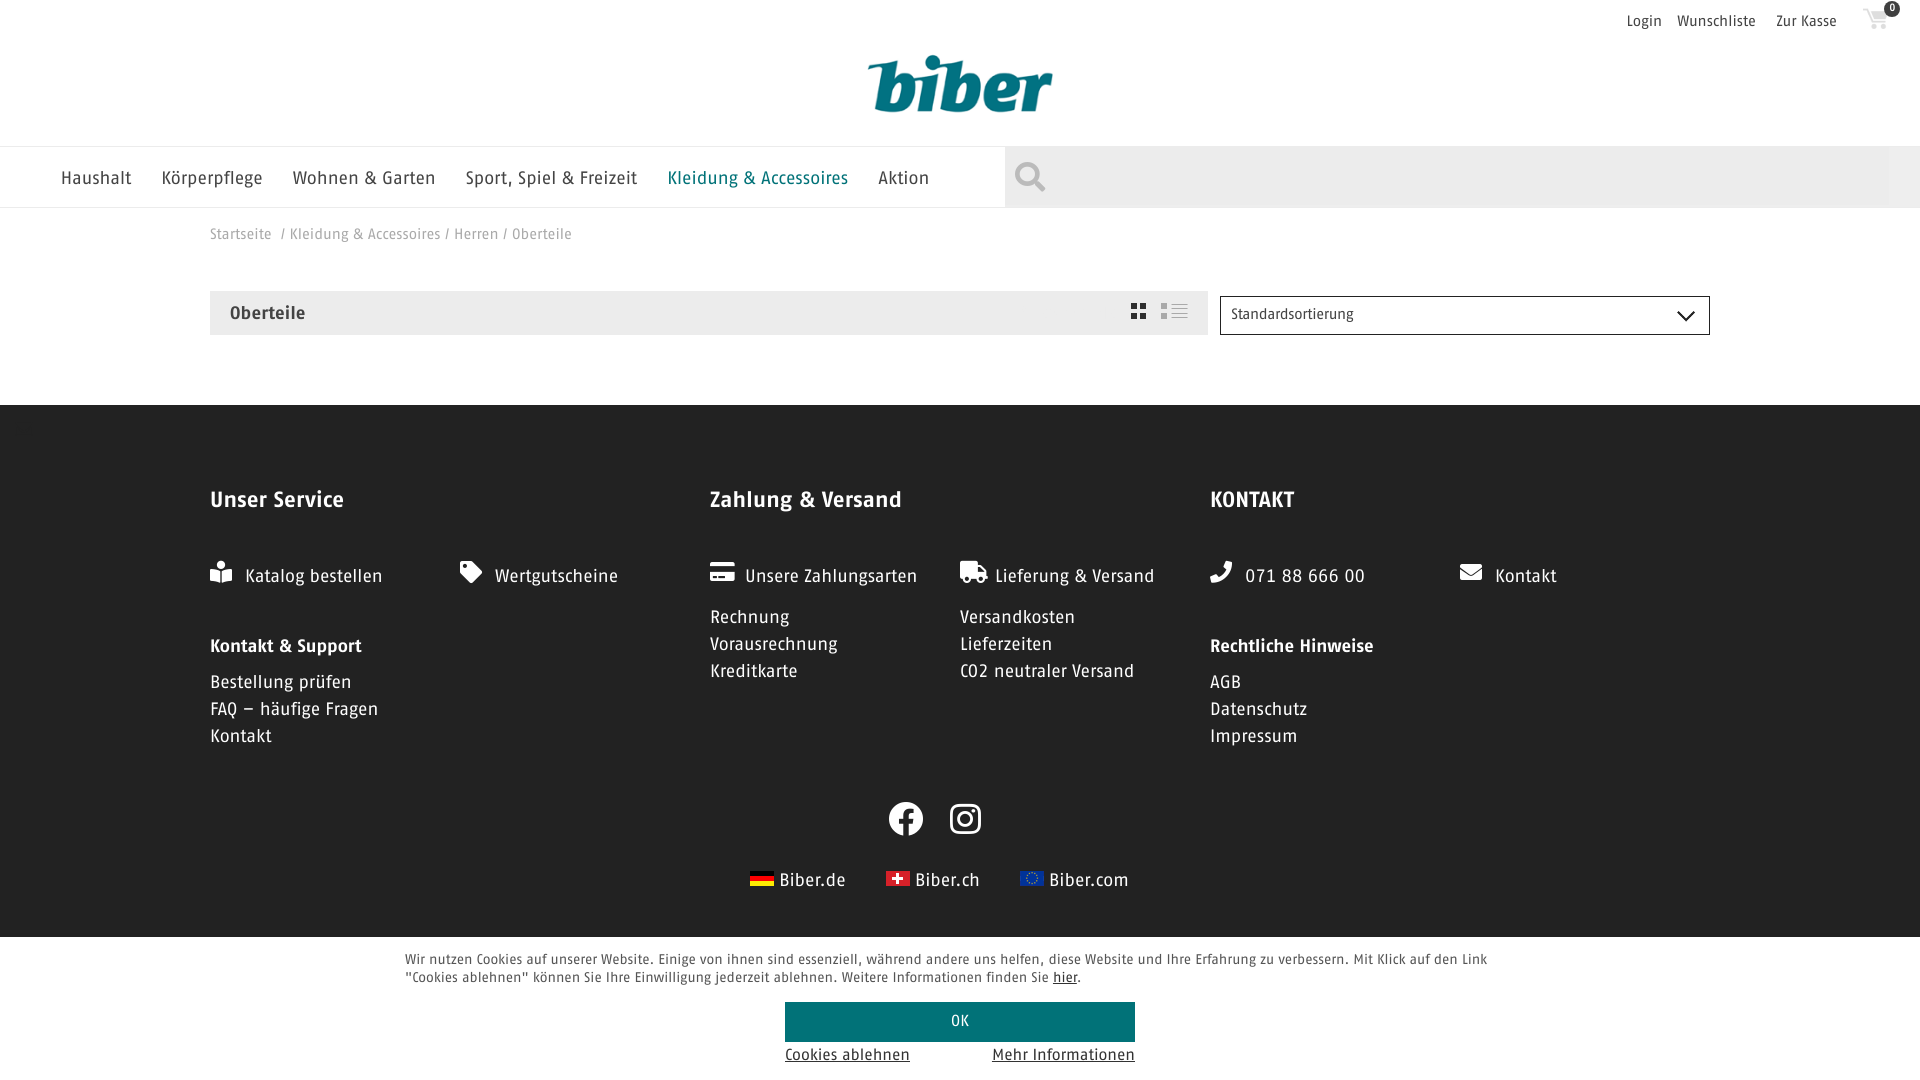 The width and height of the screenshot is (1920, 1080). I want to click on Herren, so click(476, 236).